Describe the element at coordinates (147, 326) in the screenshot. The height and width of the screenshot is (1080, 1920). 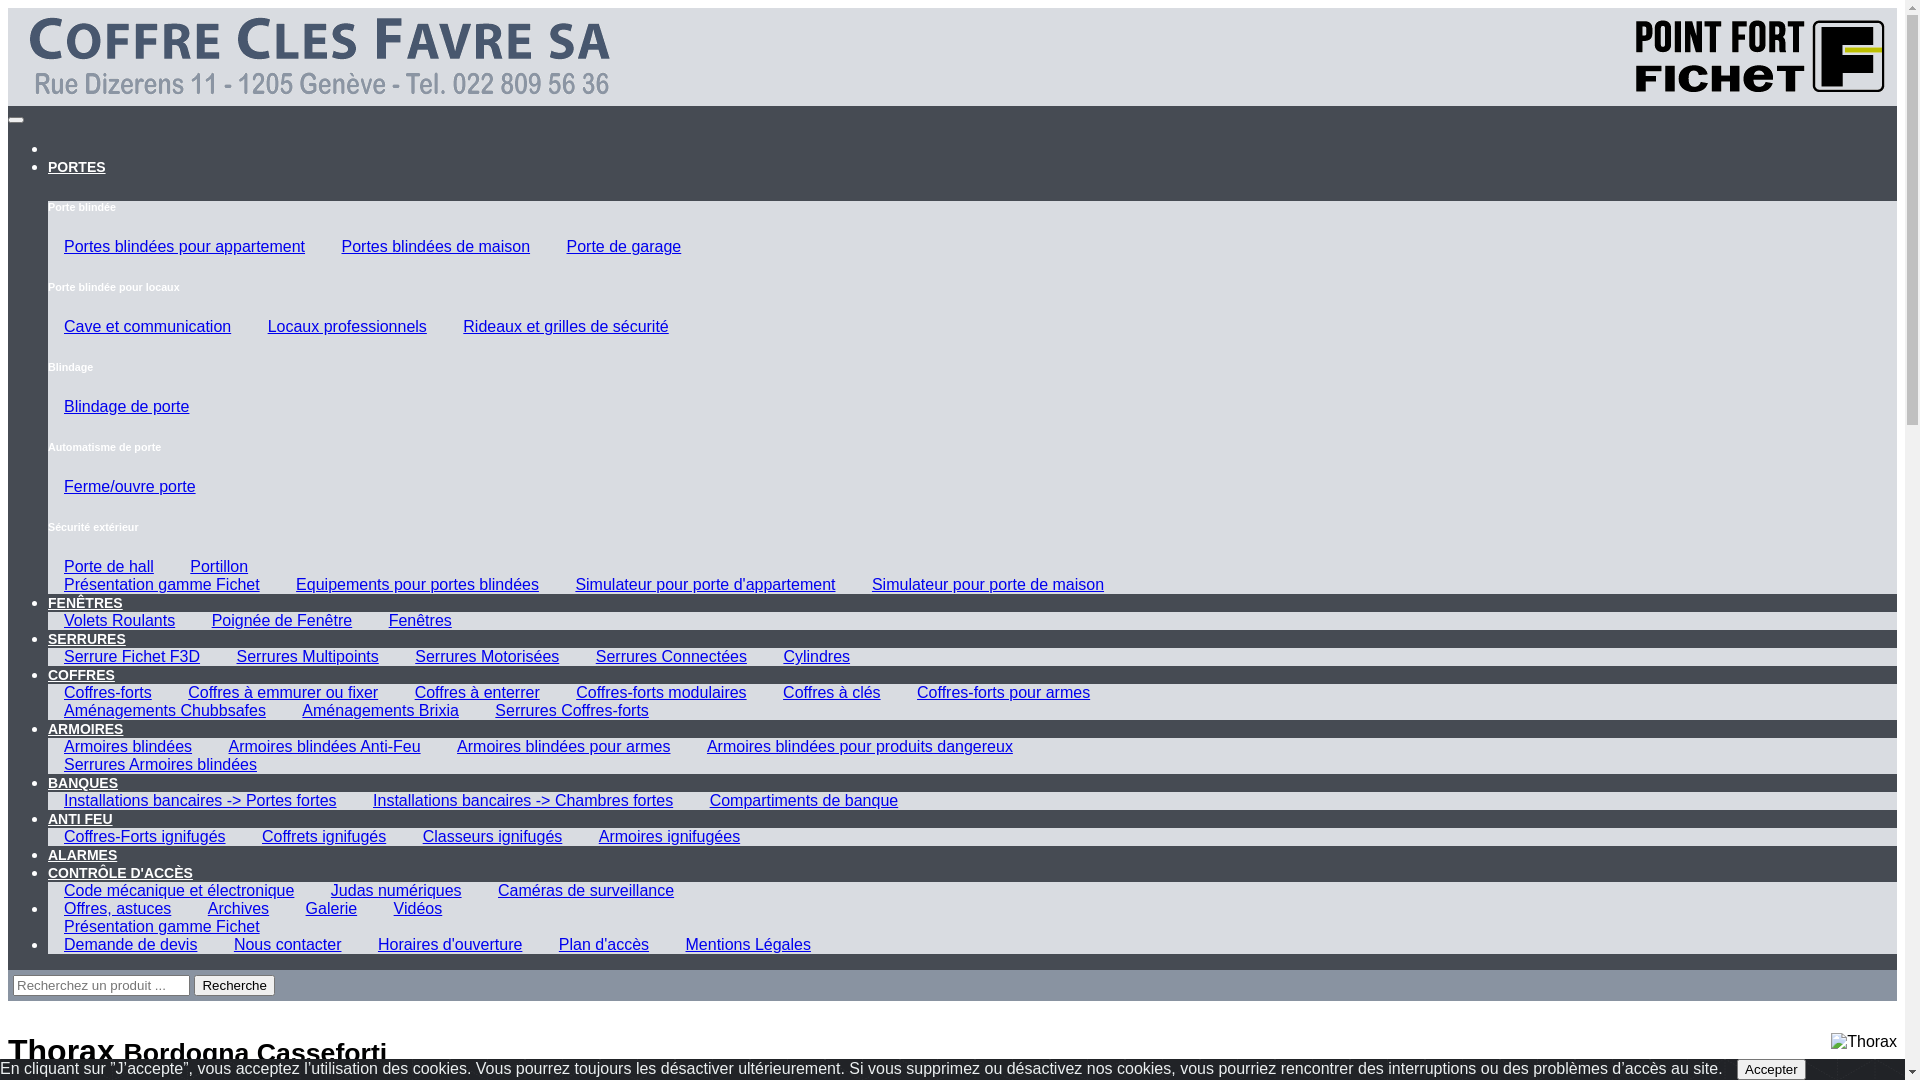
I see `Cave et communication` at that location.